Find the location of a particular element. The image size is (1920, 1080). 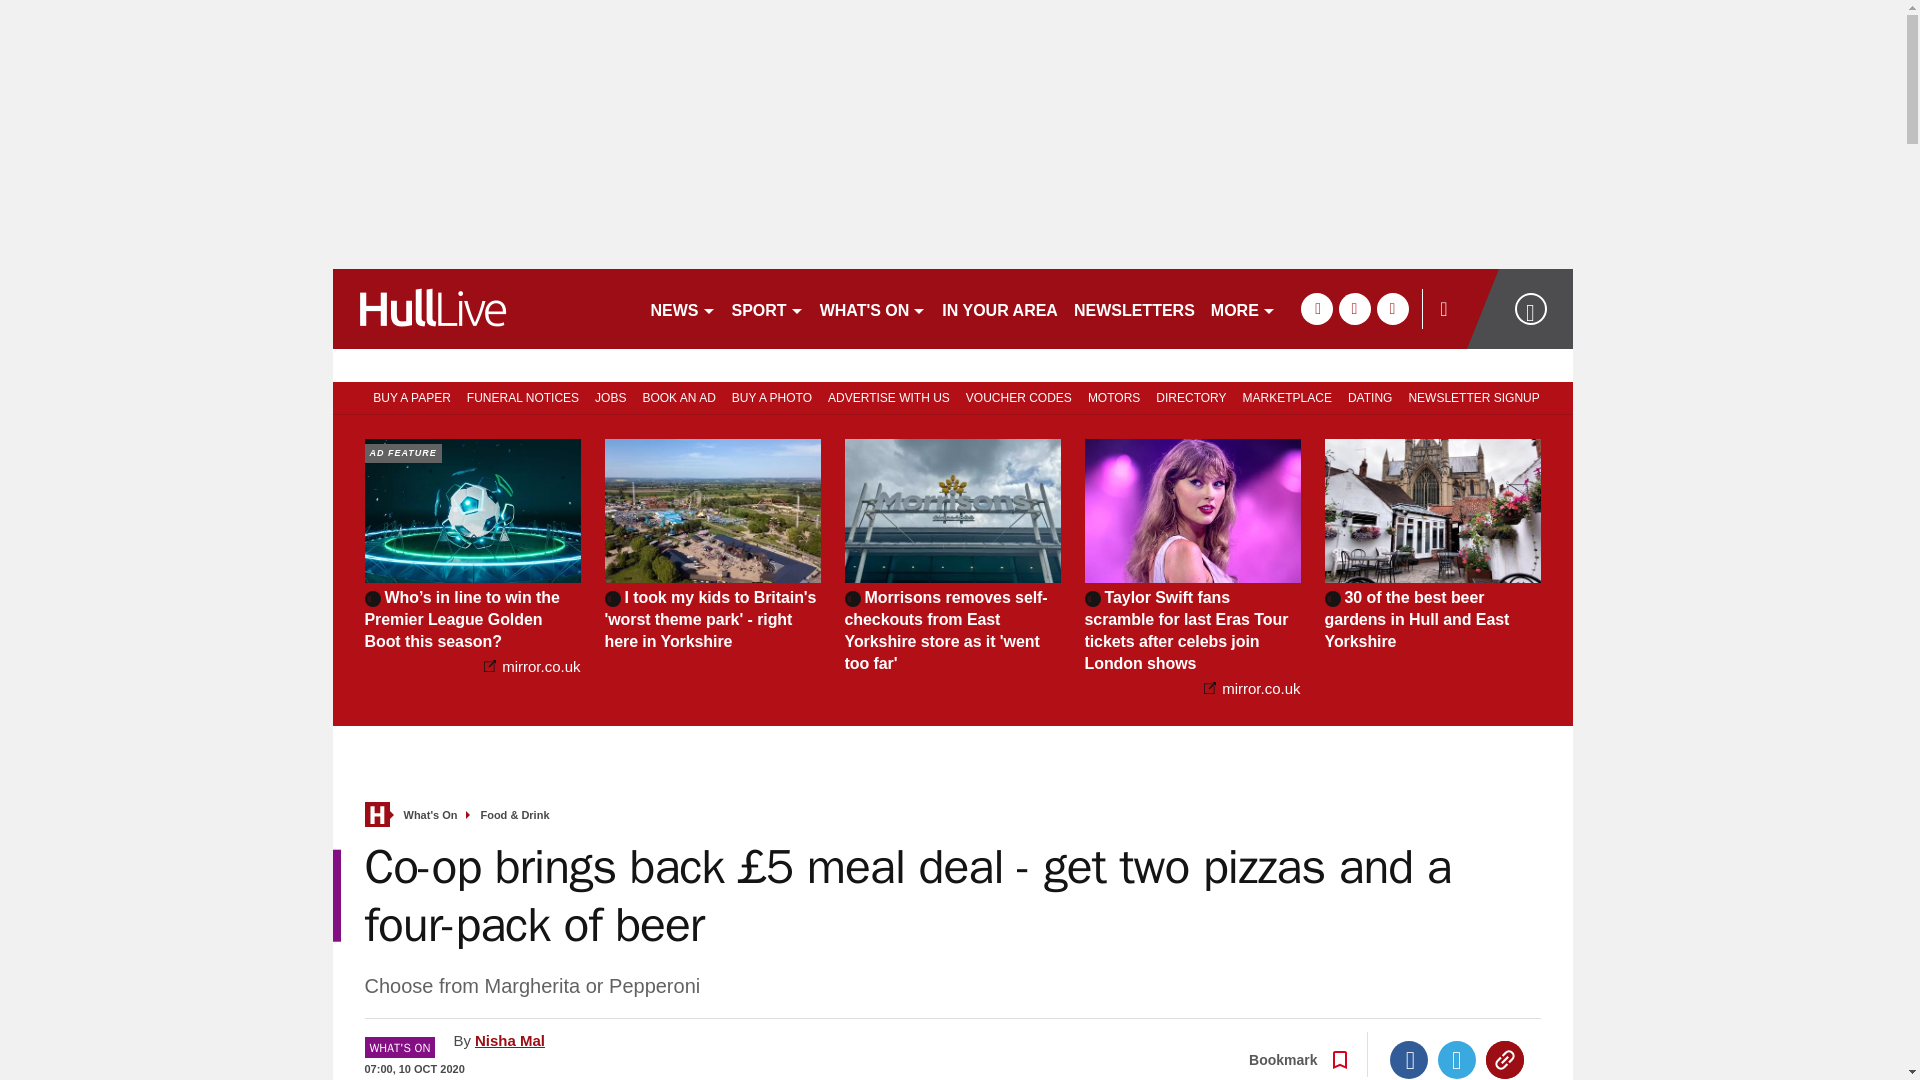

instagram is located at coordinates (1392, 308).